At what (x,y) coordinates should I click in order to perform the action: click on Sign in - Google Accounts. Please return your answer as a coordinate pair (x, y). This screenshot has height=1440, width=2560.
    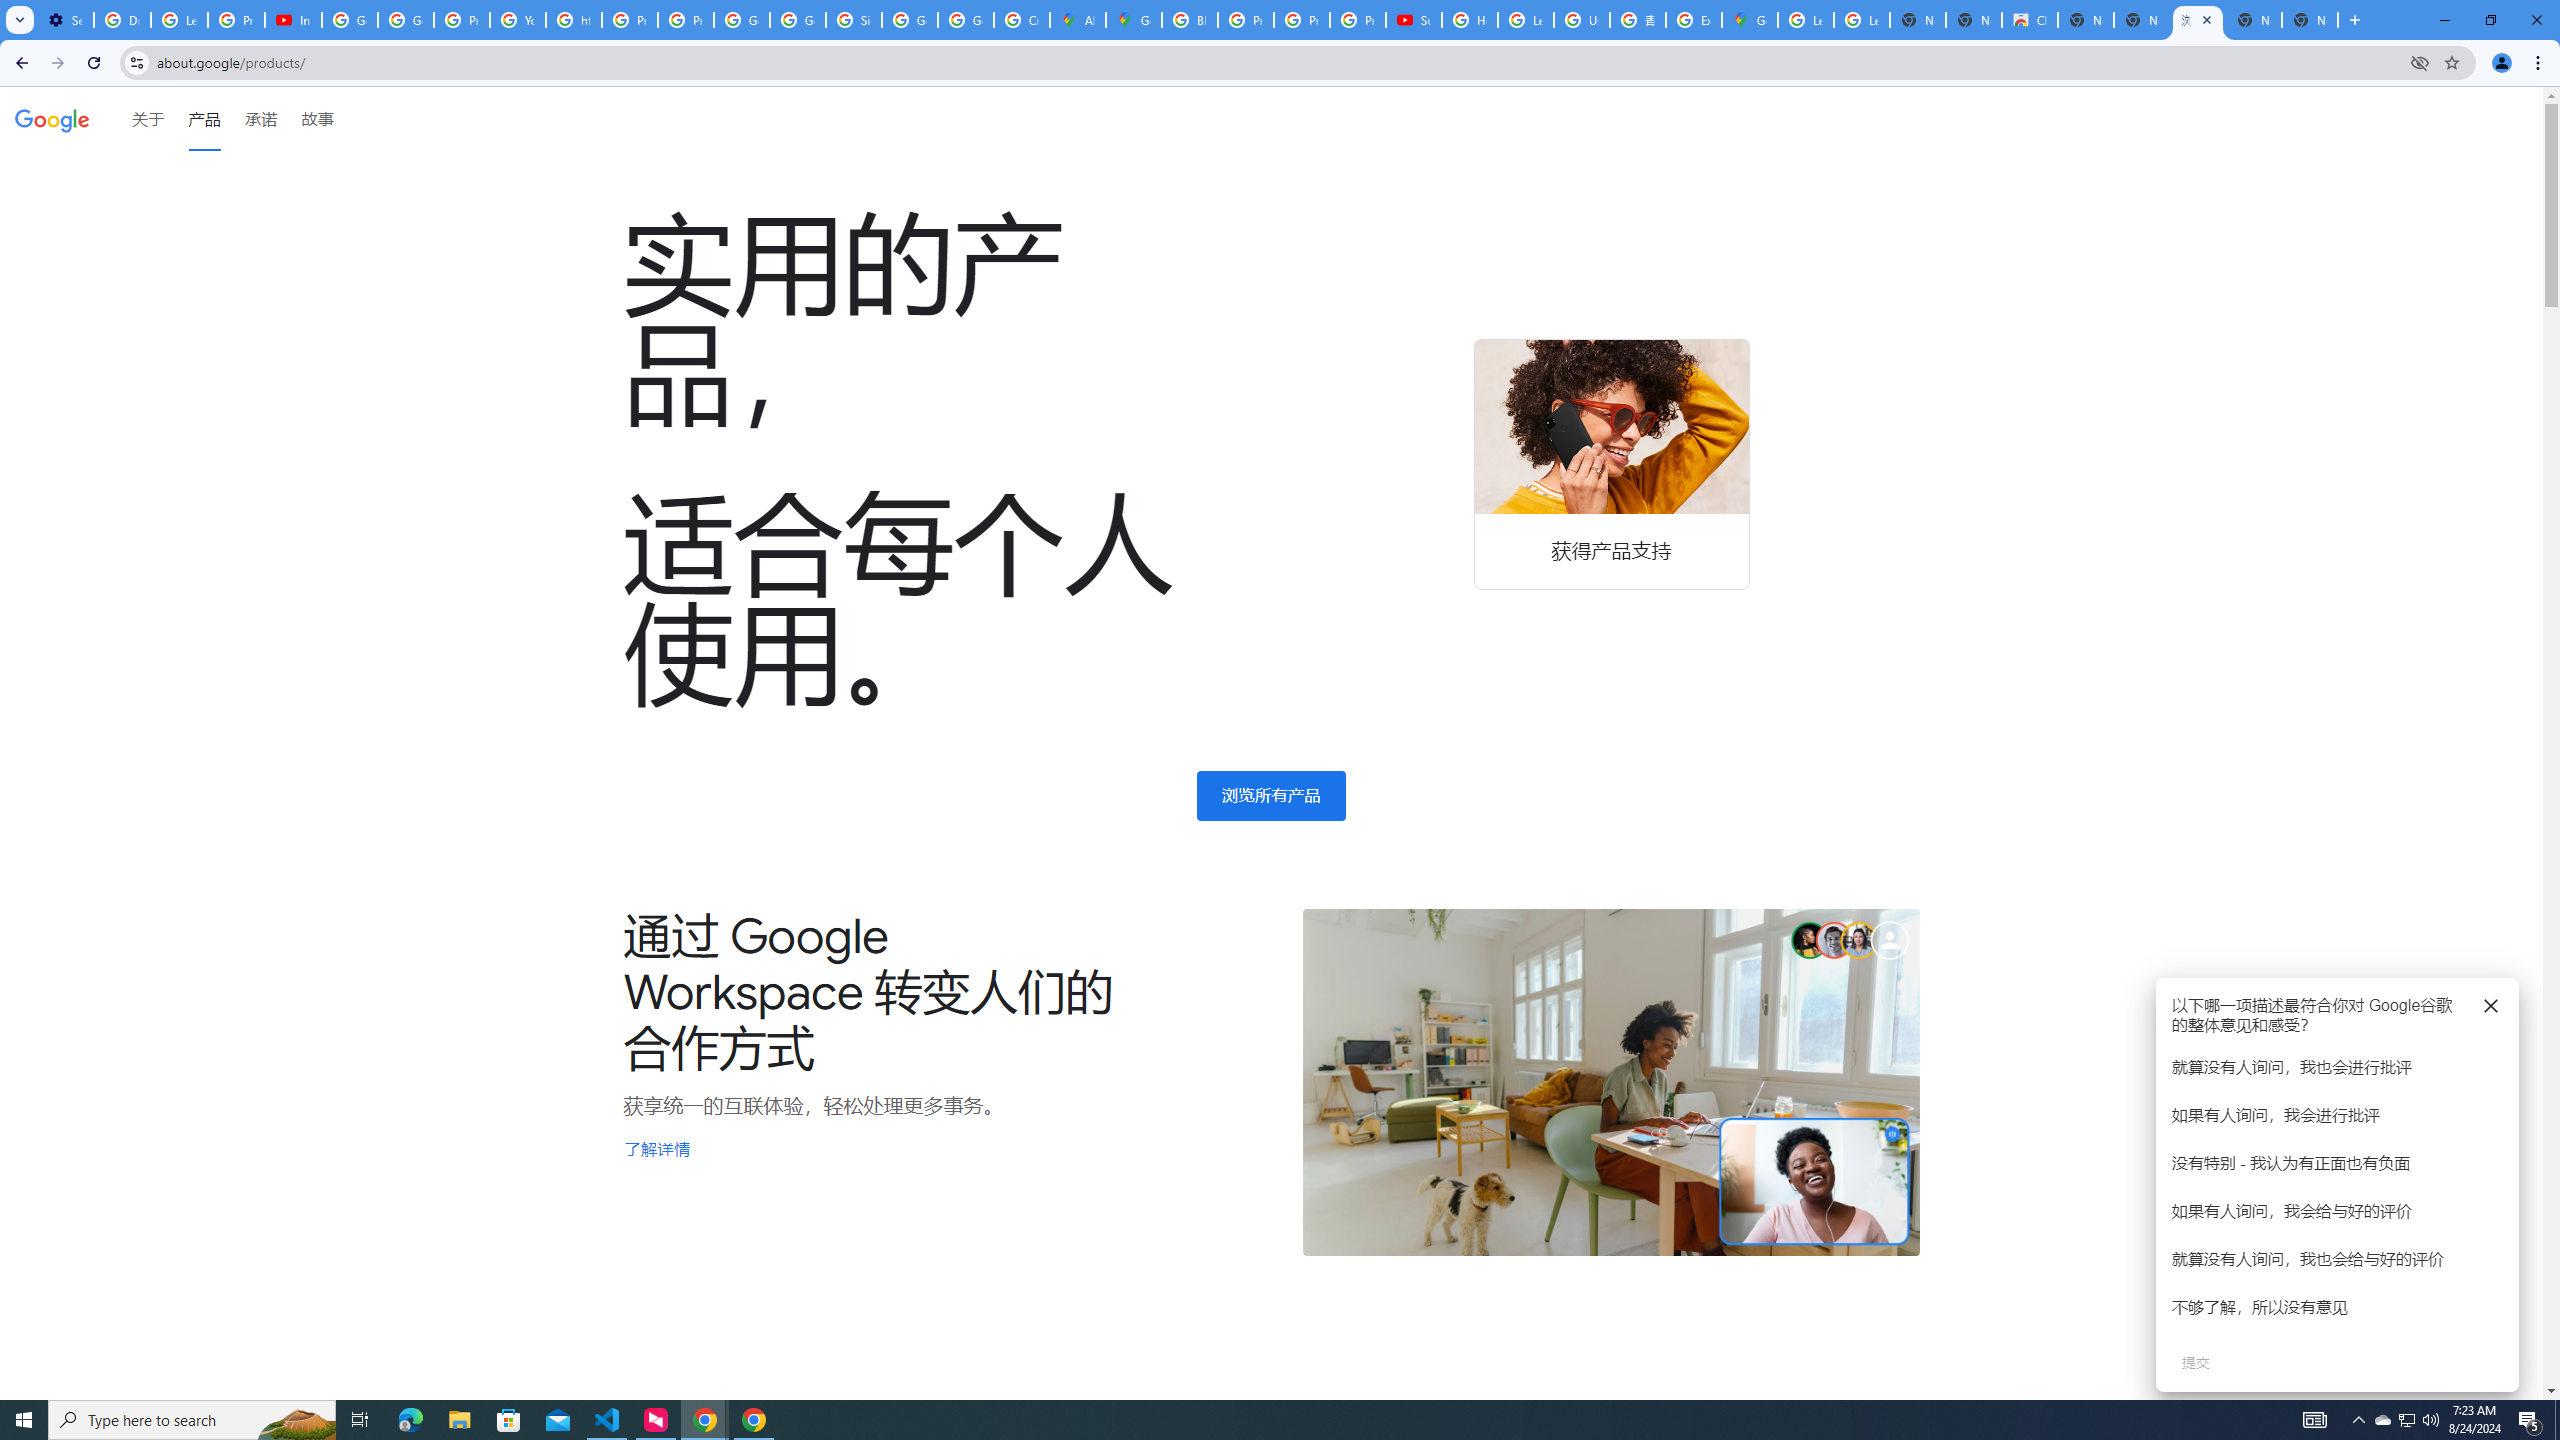
    Looking at the image, I should click on (853, 20).